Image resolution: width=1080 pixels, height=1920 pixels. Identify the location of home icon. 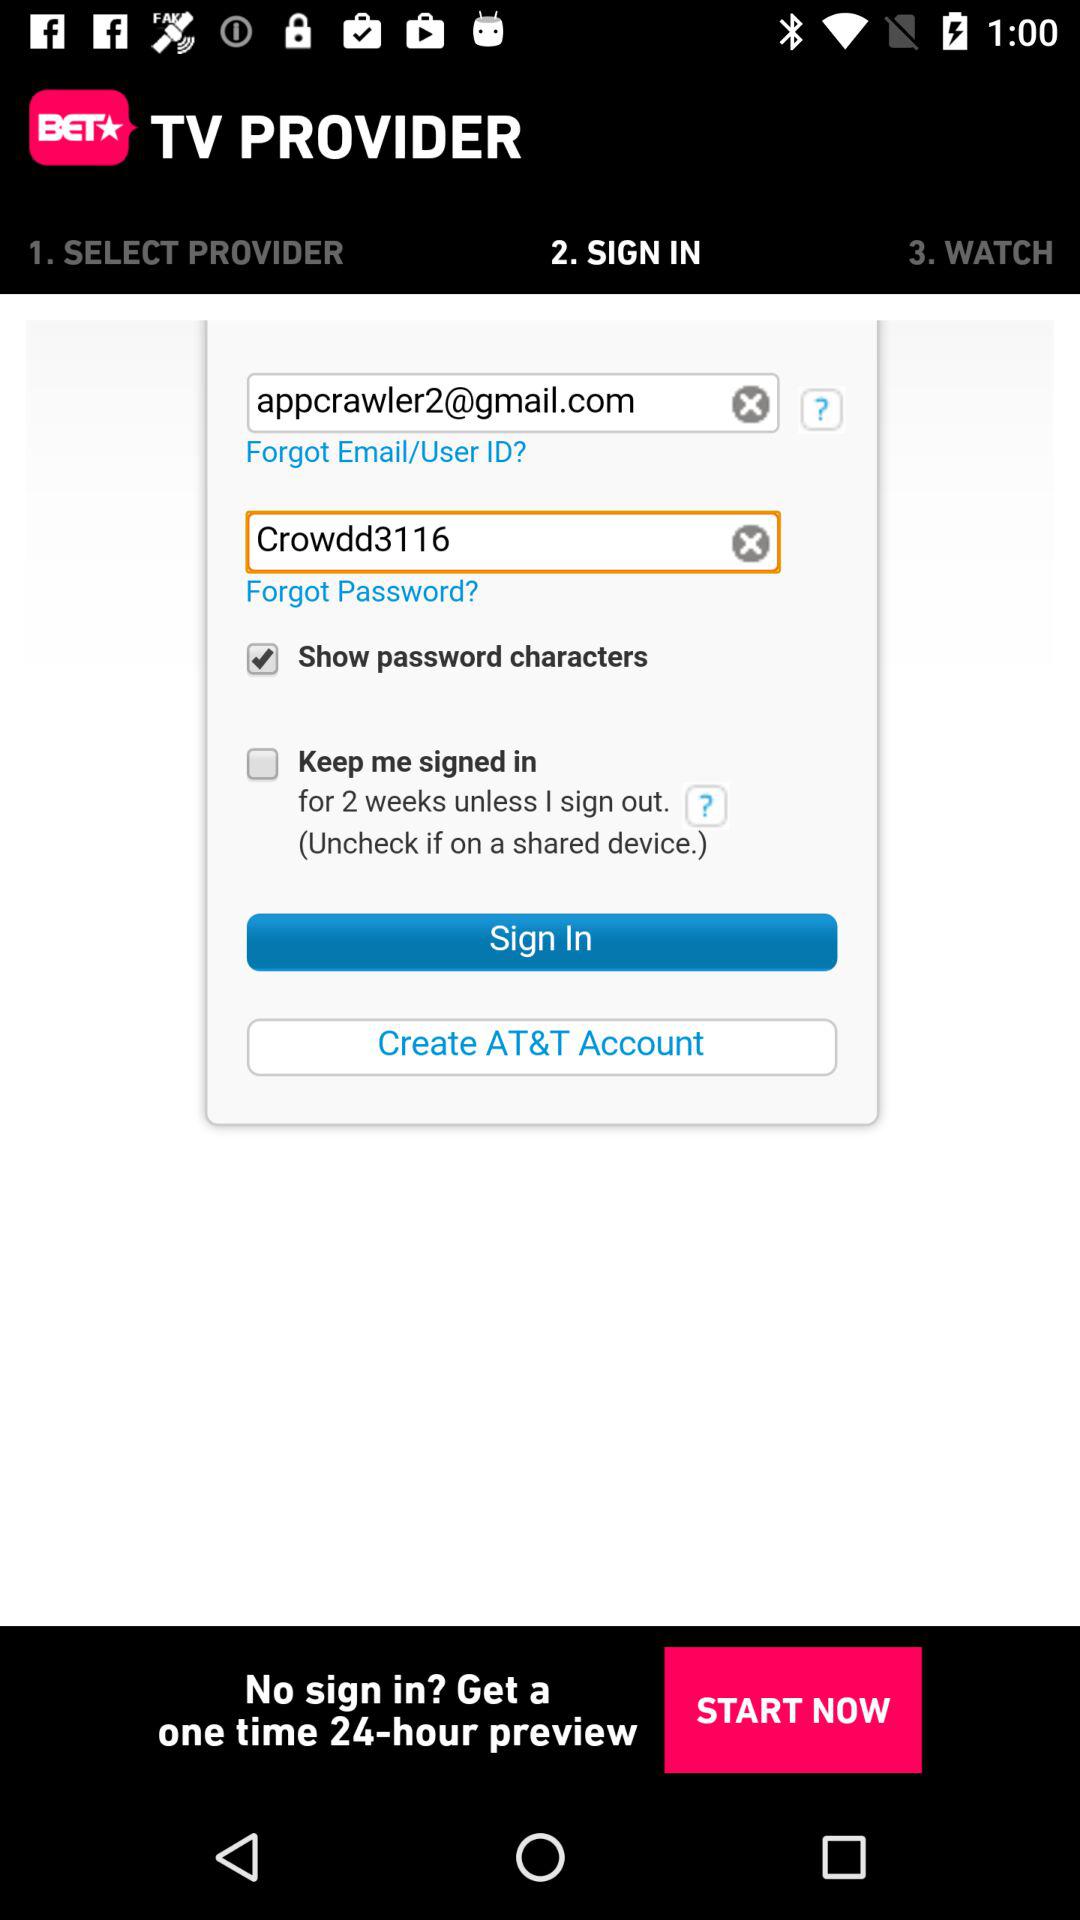
(75, 136).